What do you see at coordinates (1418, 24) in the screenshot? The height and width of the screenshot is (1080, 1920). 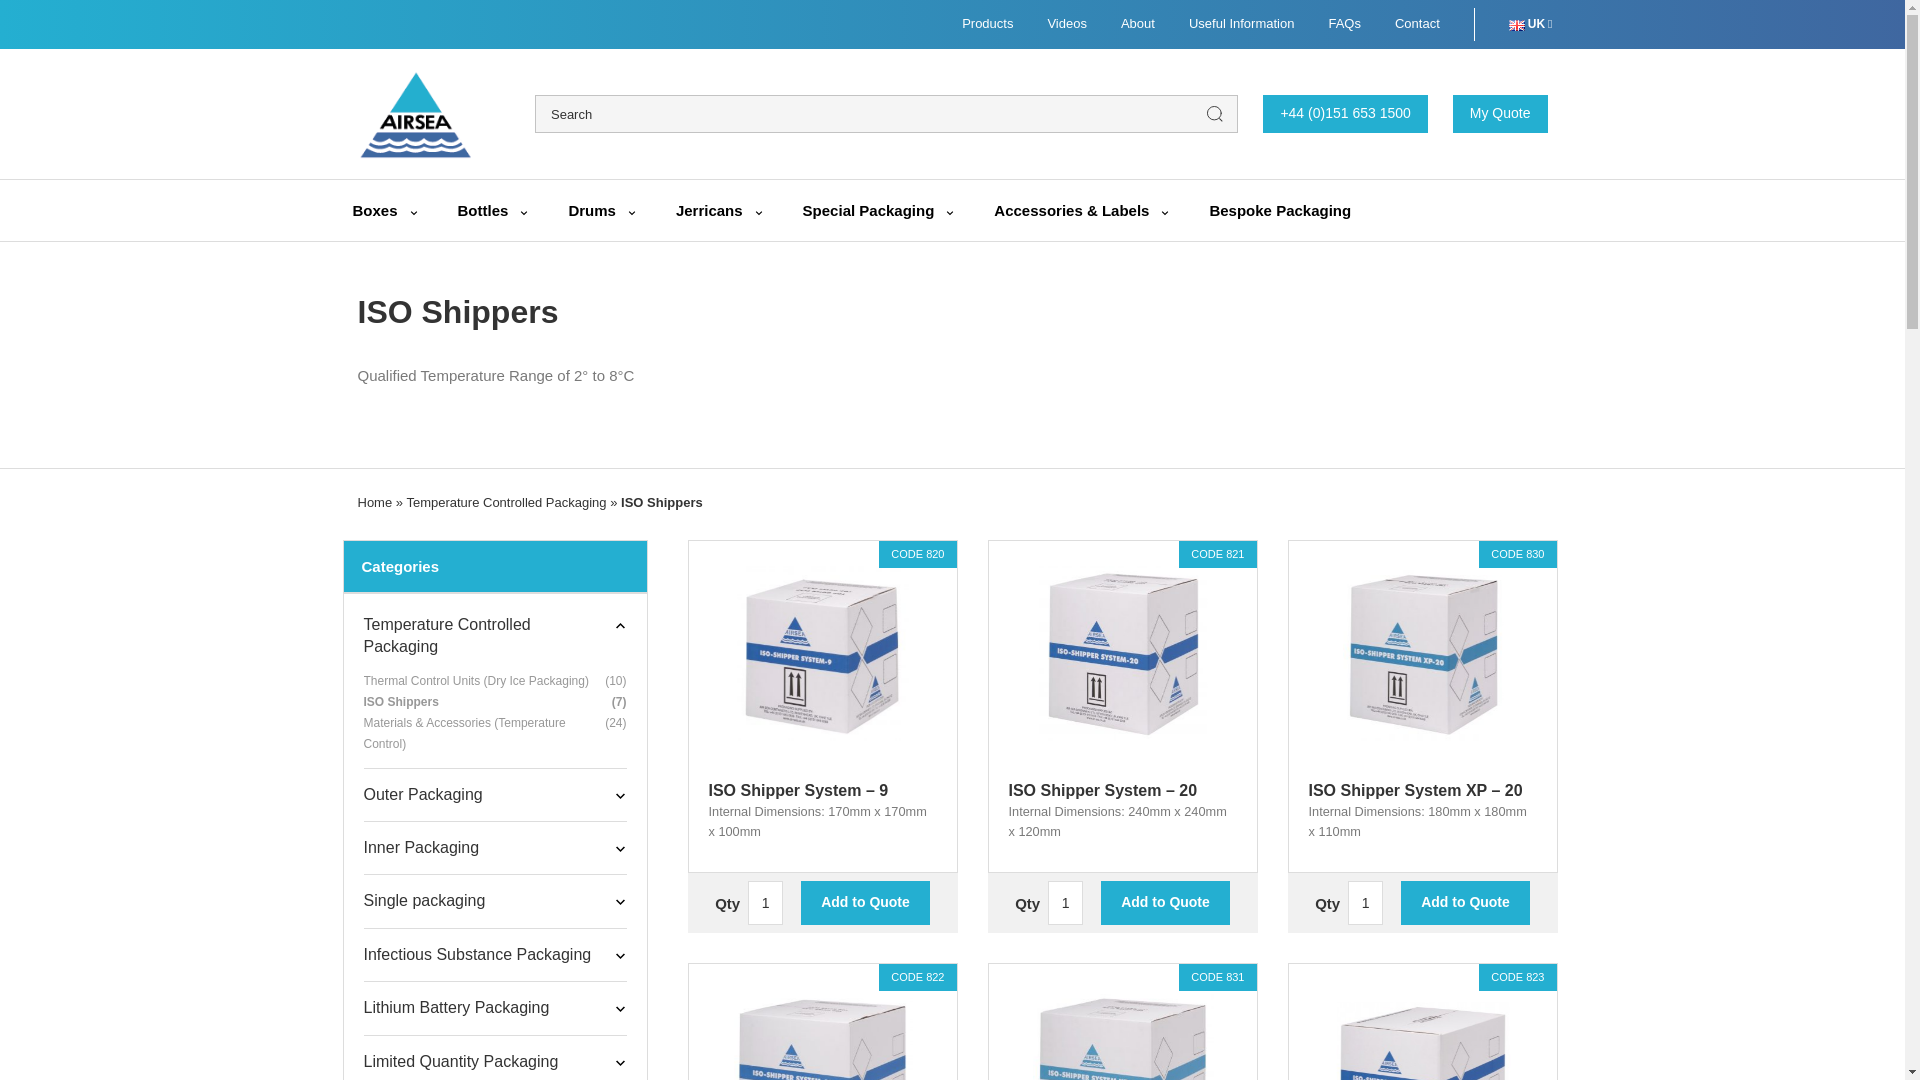 I see `Contact` at bounding box center [1418, 24].